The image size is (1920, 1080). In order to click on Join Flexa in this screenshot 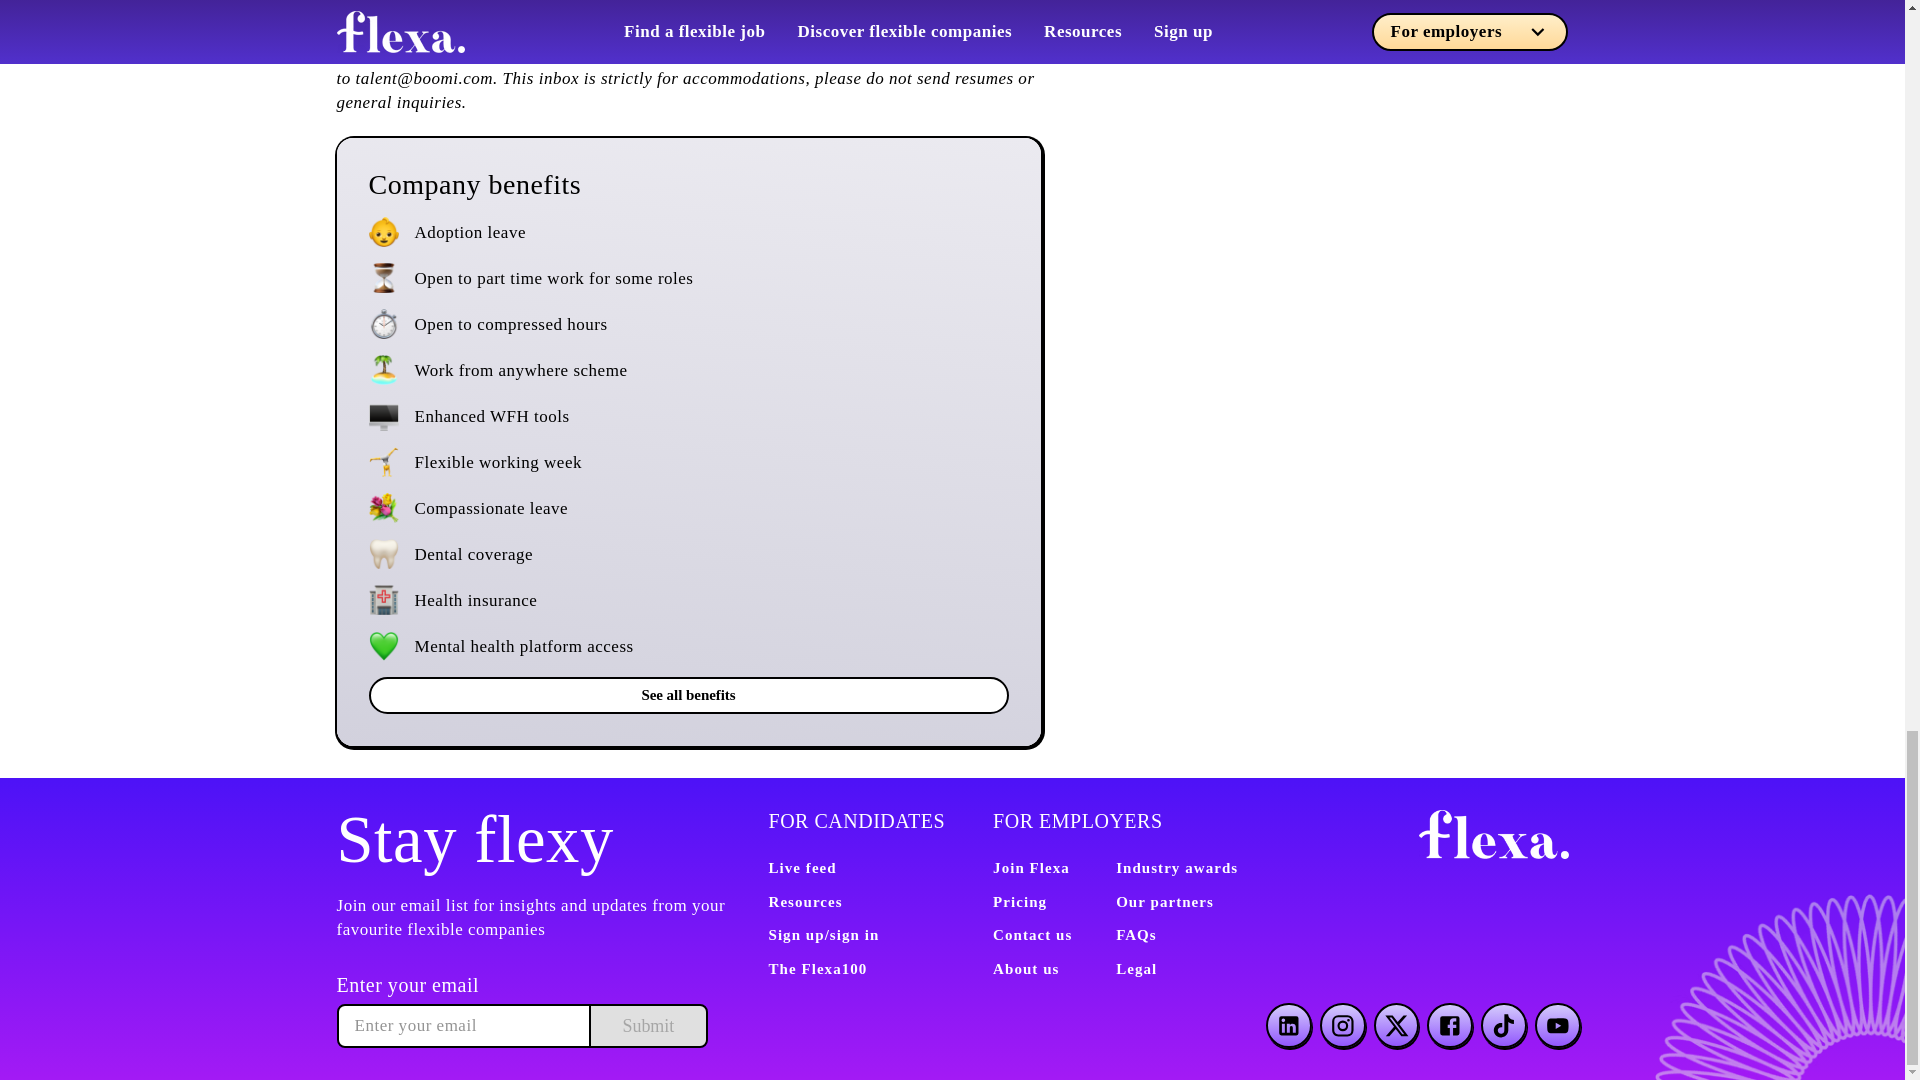, I will do `click(1030, 867)`.